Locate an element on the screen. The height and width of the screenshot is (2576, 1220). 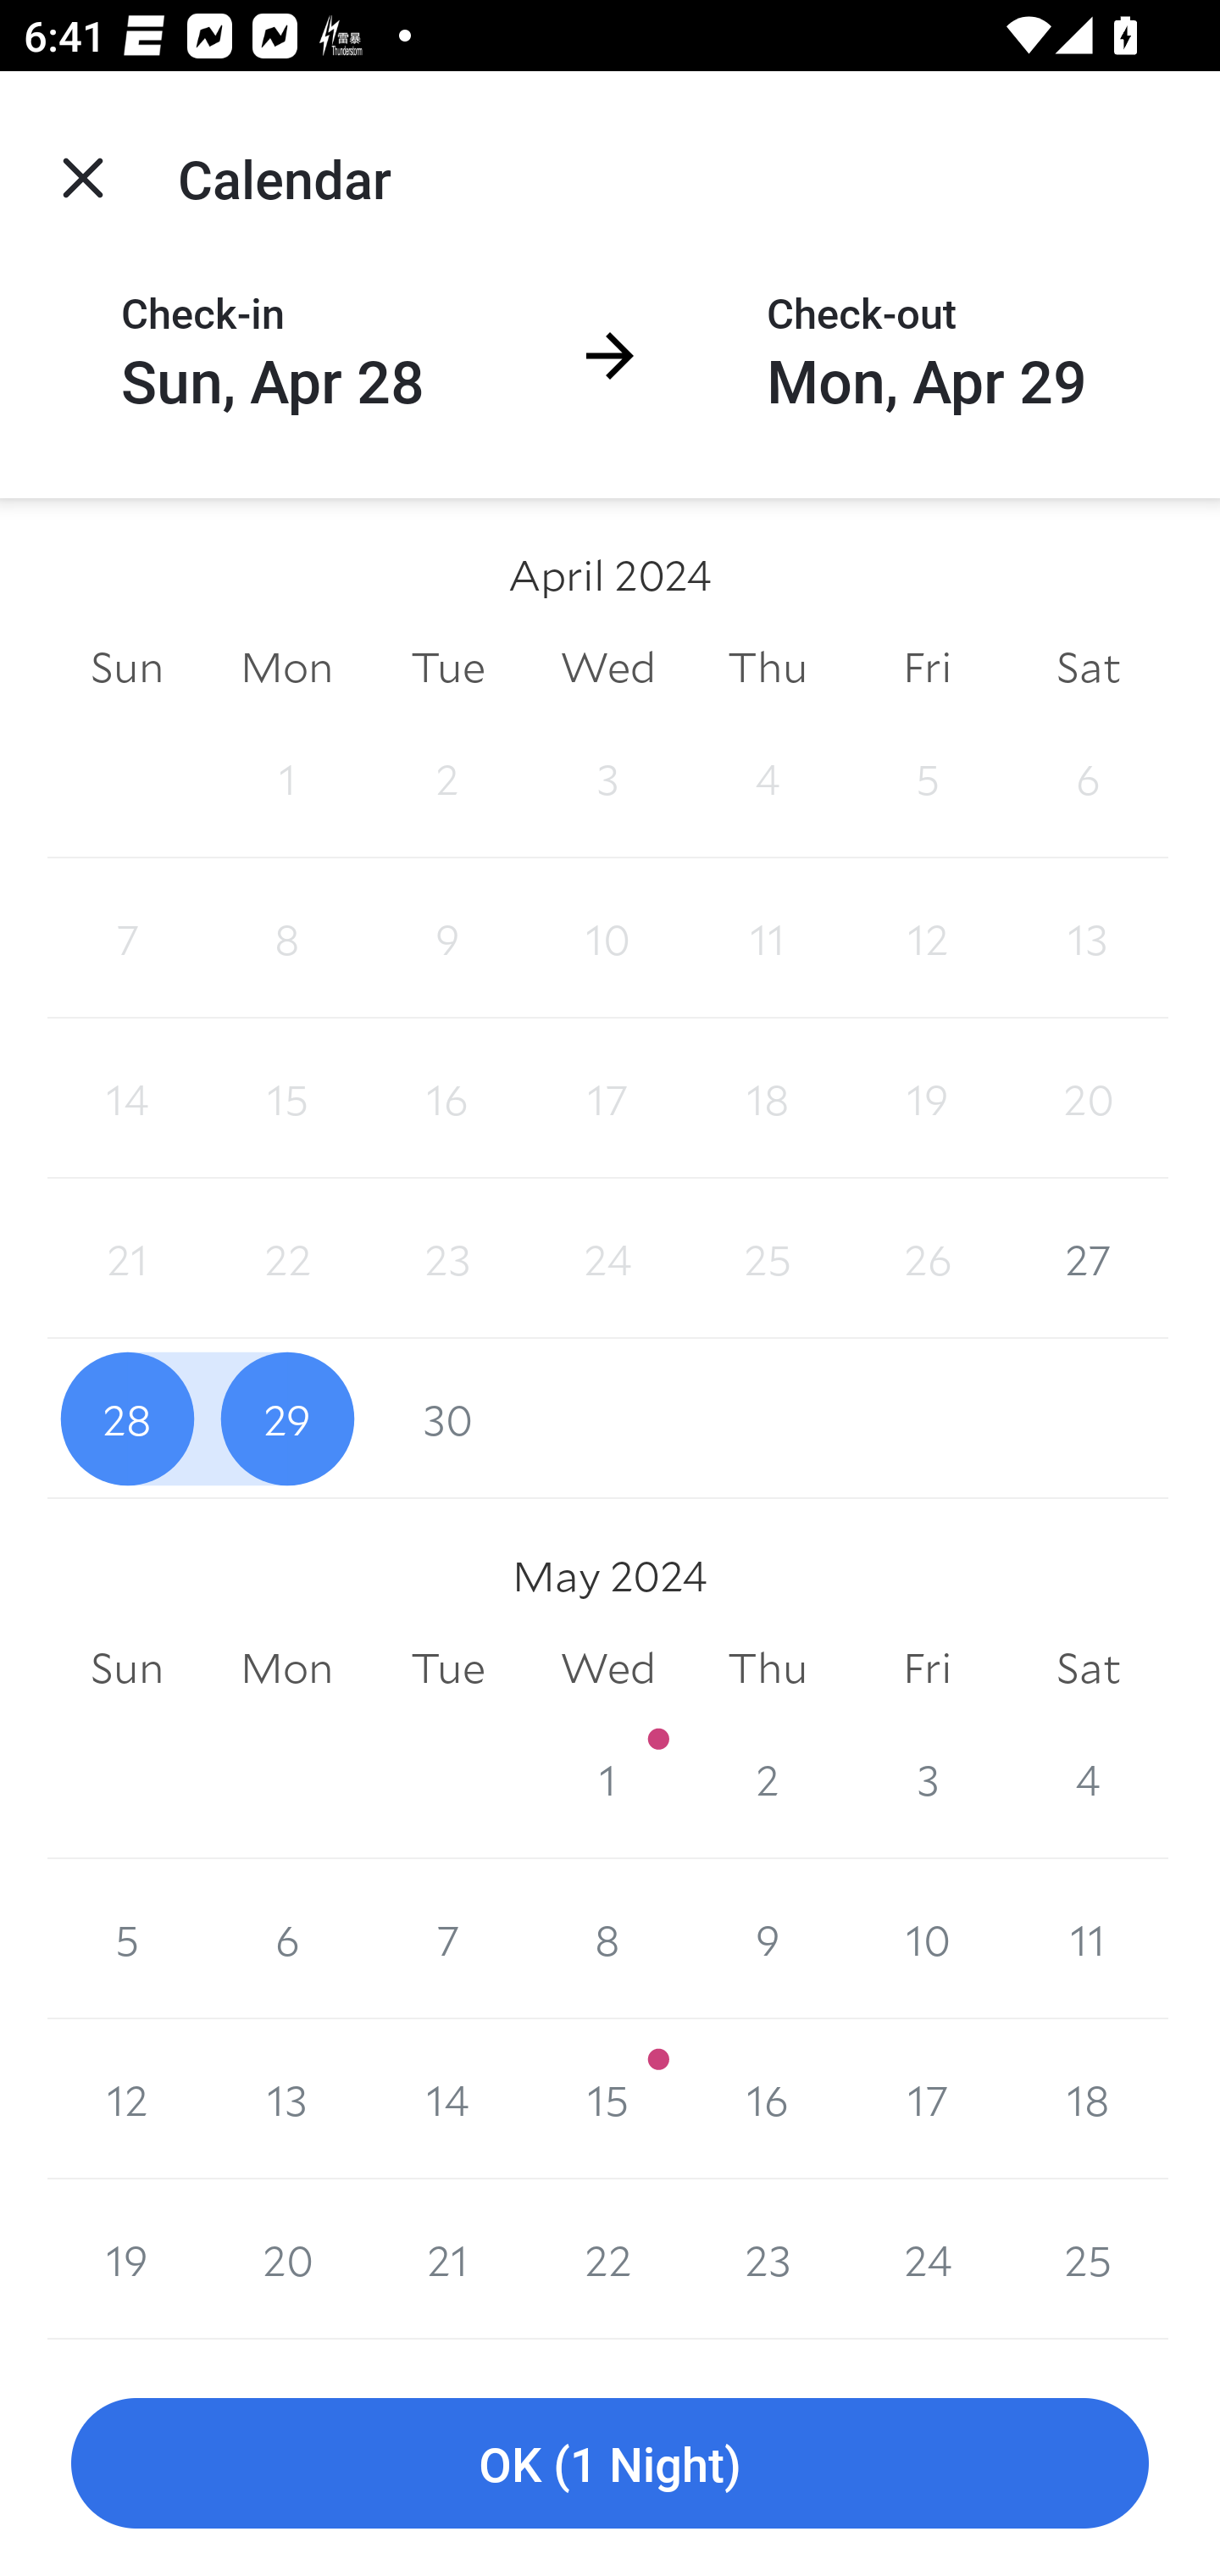
11 11 April 2024 is located at coordinates (768, 937).